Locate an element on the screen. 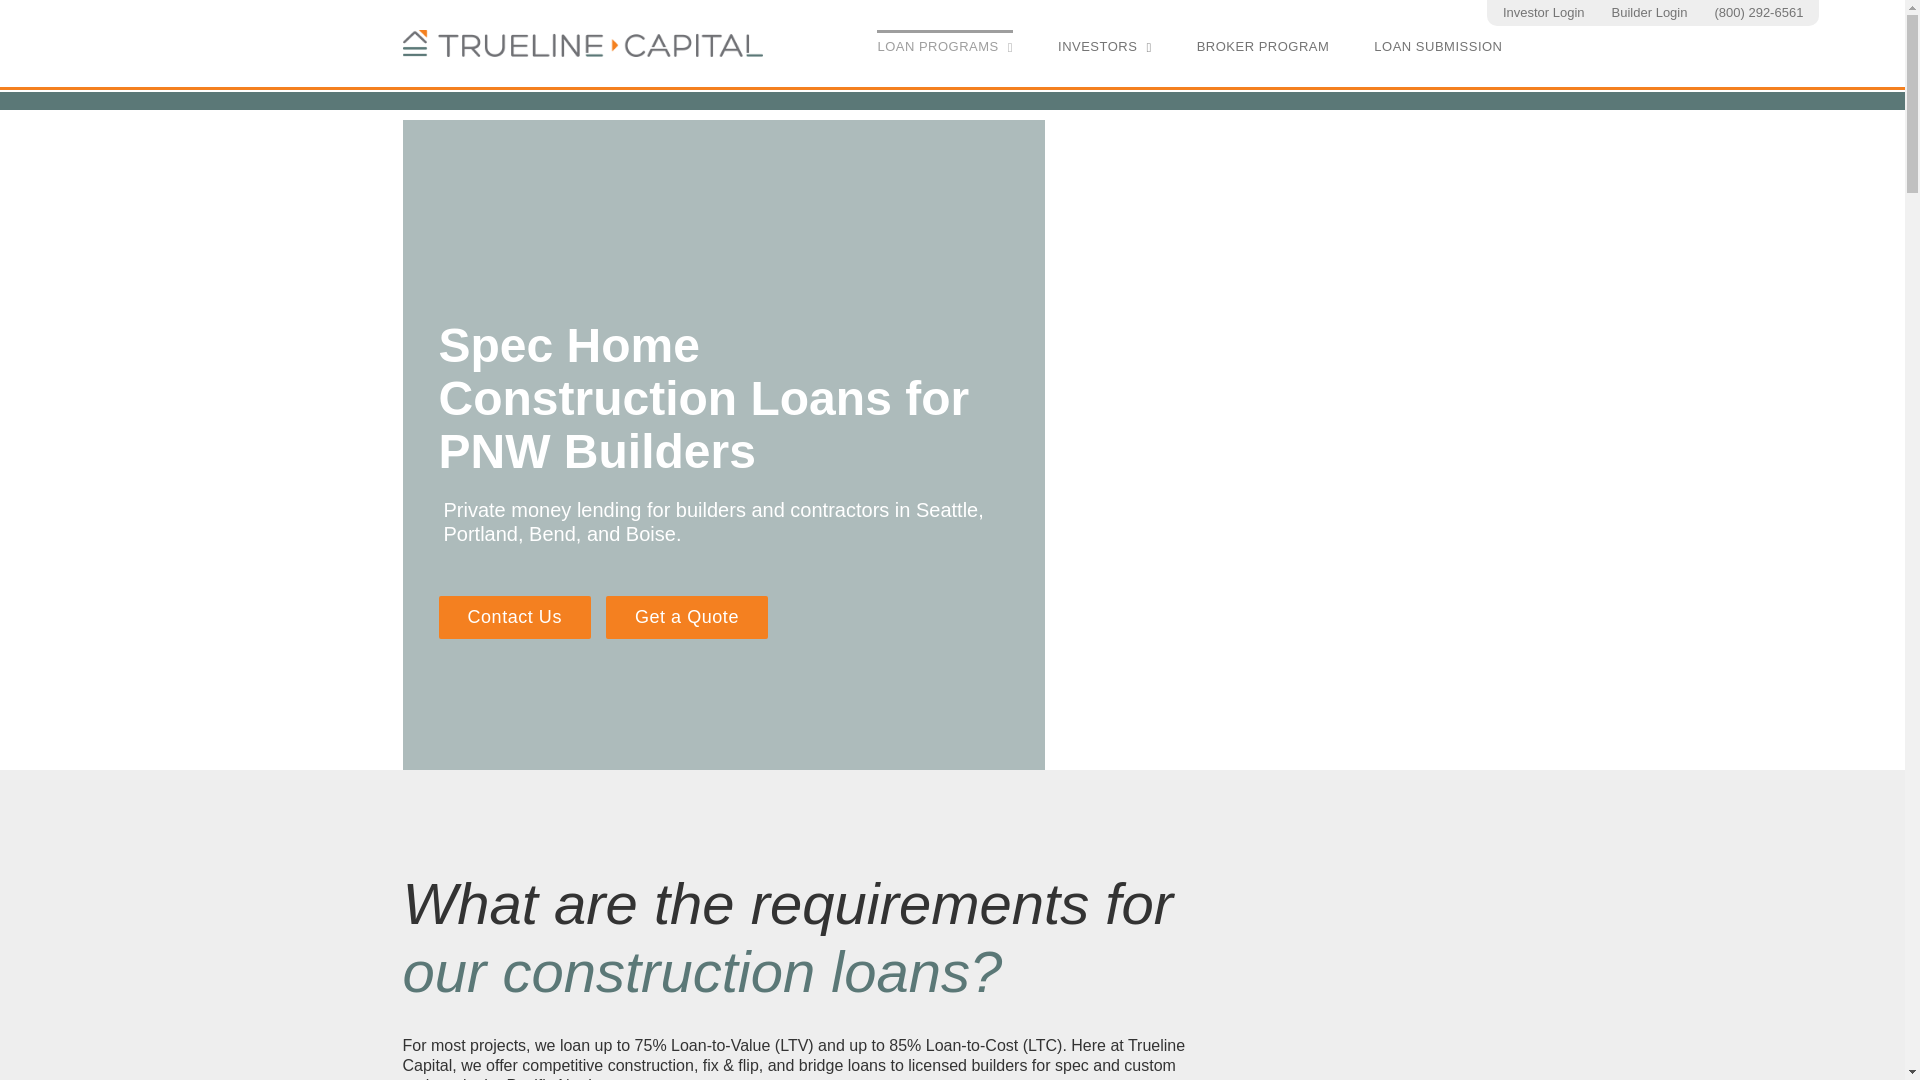 The height and width of the screenshot is (1080, 1920). Contact Us is located at coordinates (513, 618).